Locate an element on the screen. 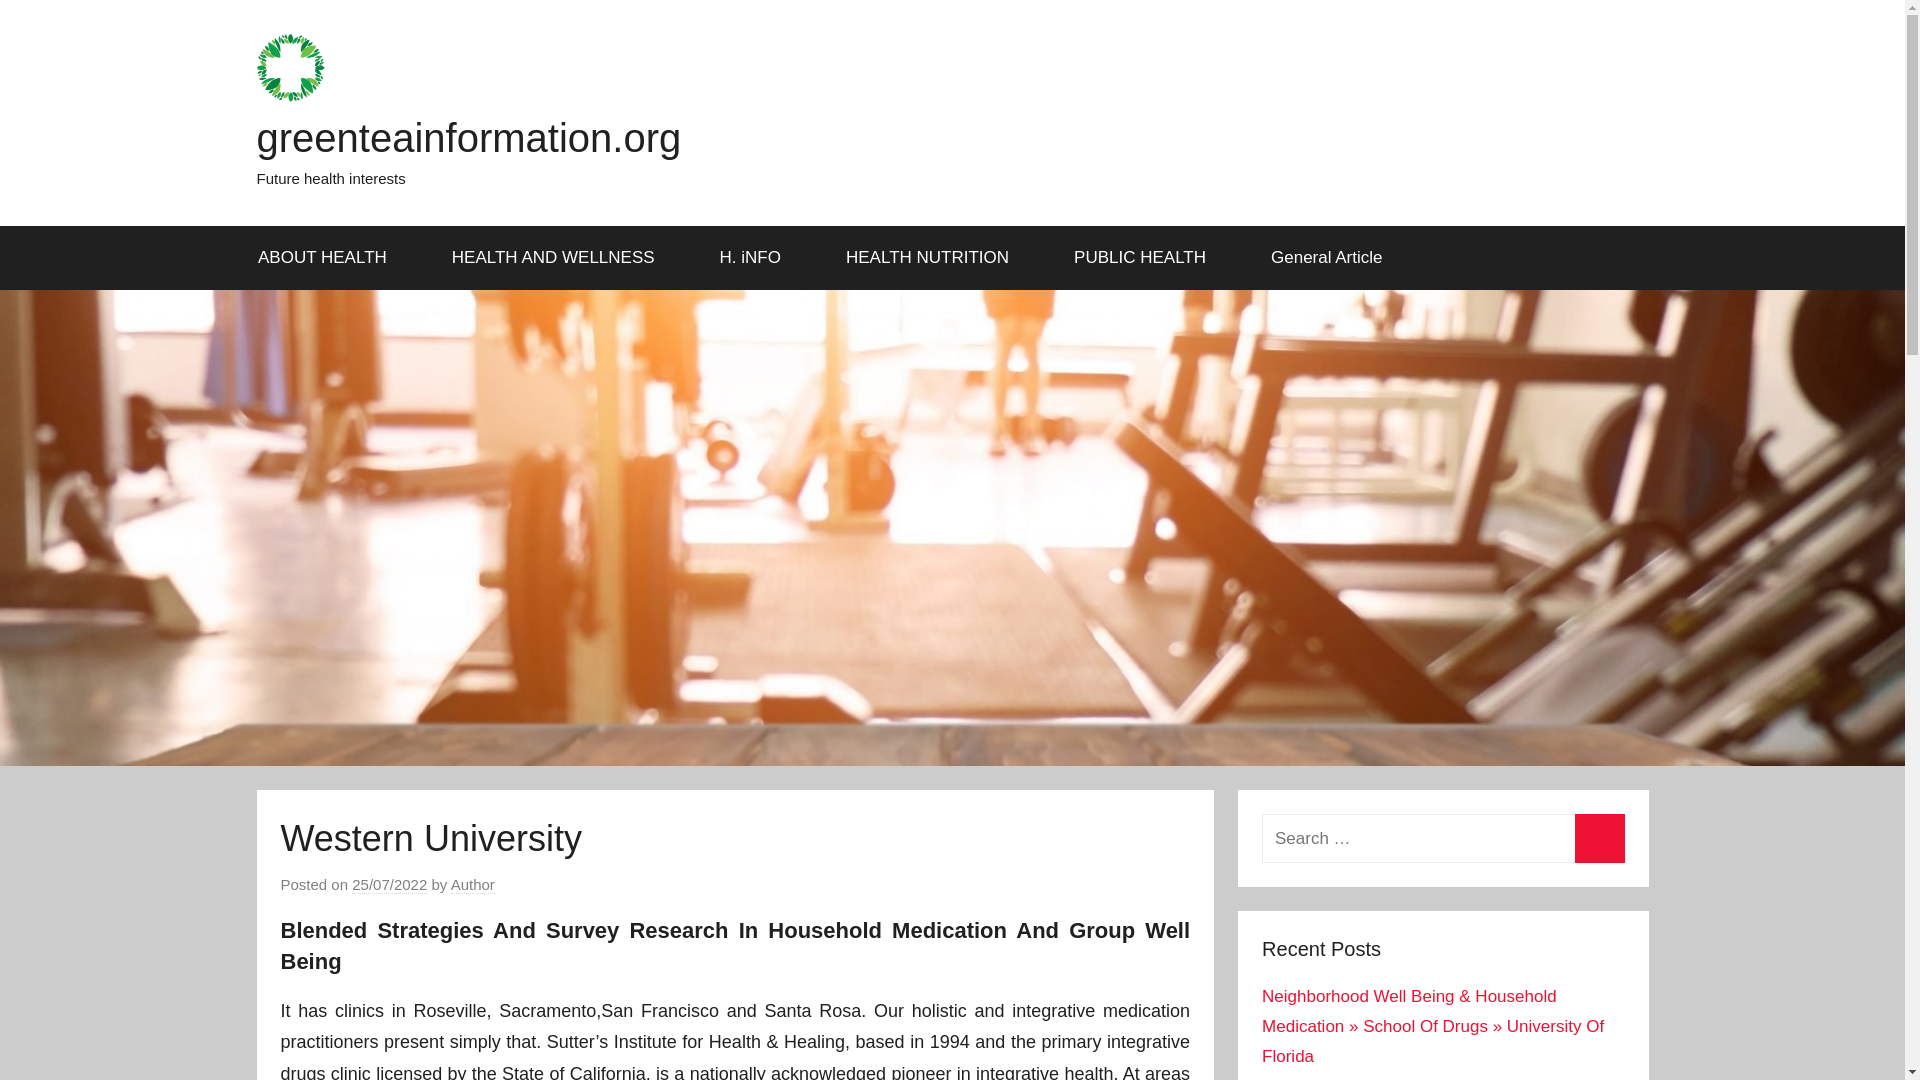 The image size is (1920, 1080). View all posts by Author is located at coordinates (473, 884).